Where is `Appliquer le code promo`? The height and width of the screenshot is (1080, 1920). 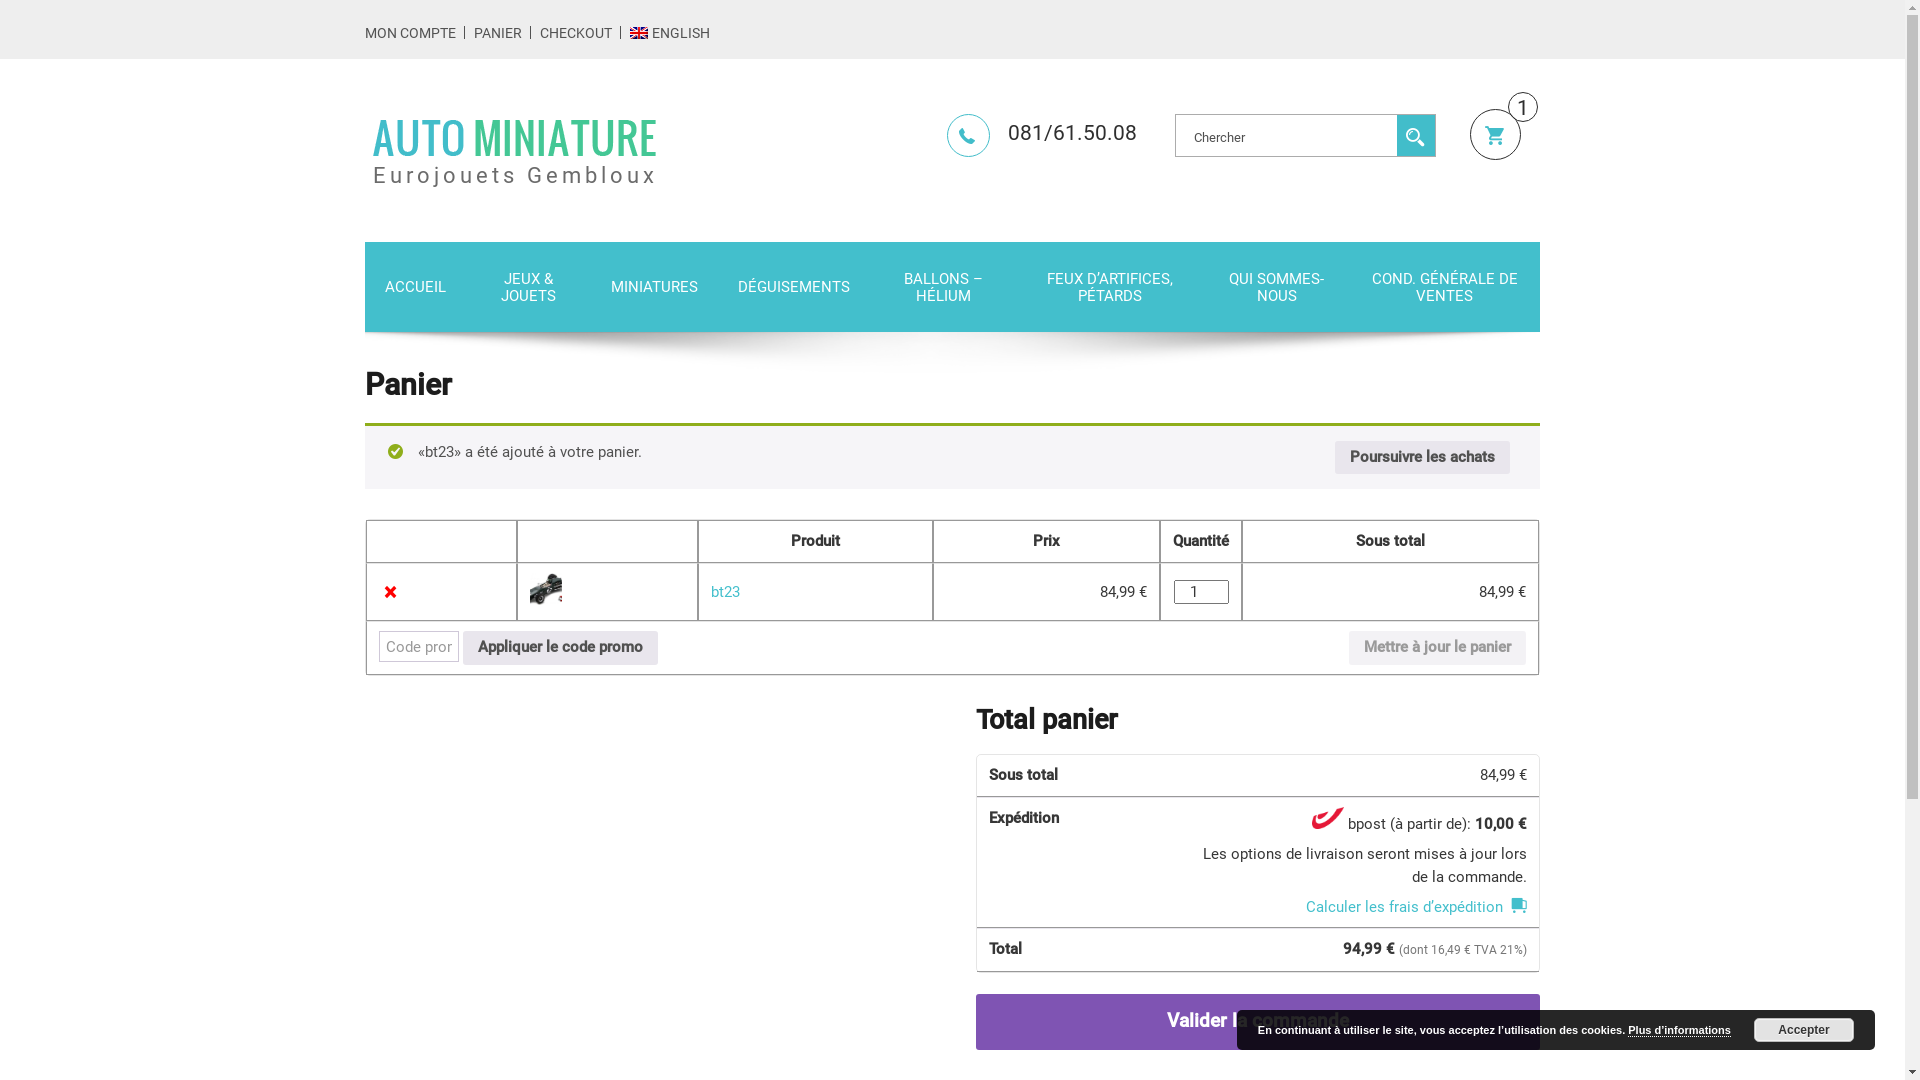 Appliquer le code promo is located at coordinates (560, 648).